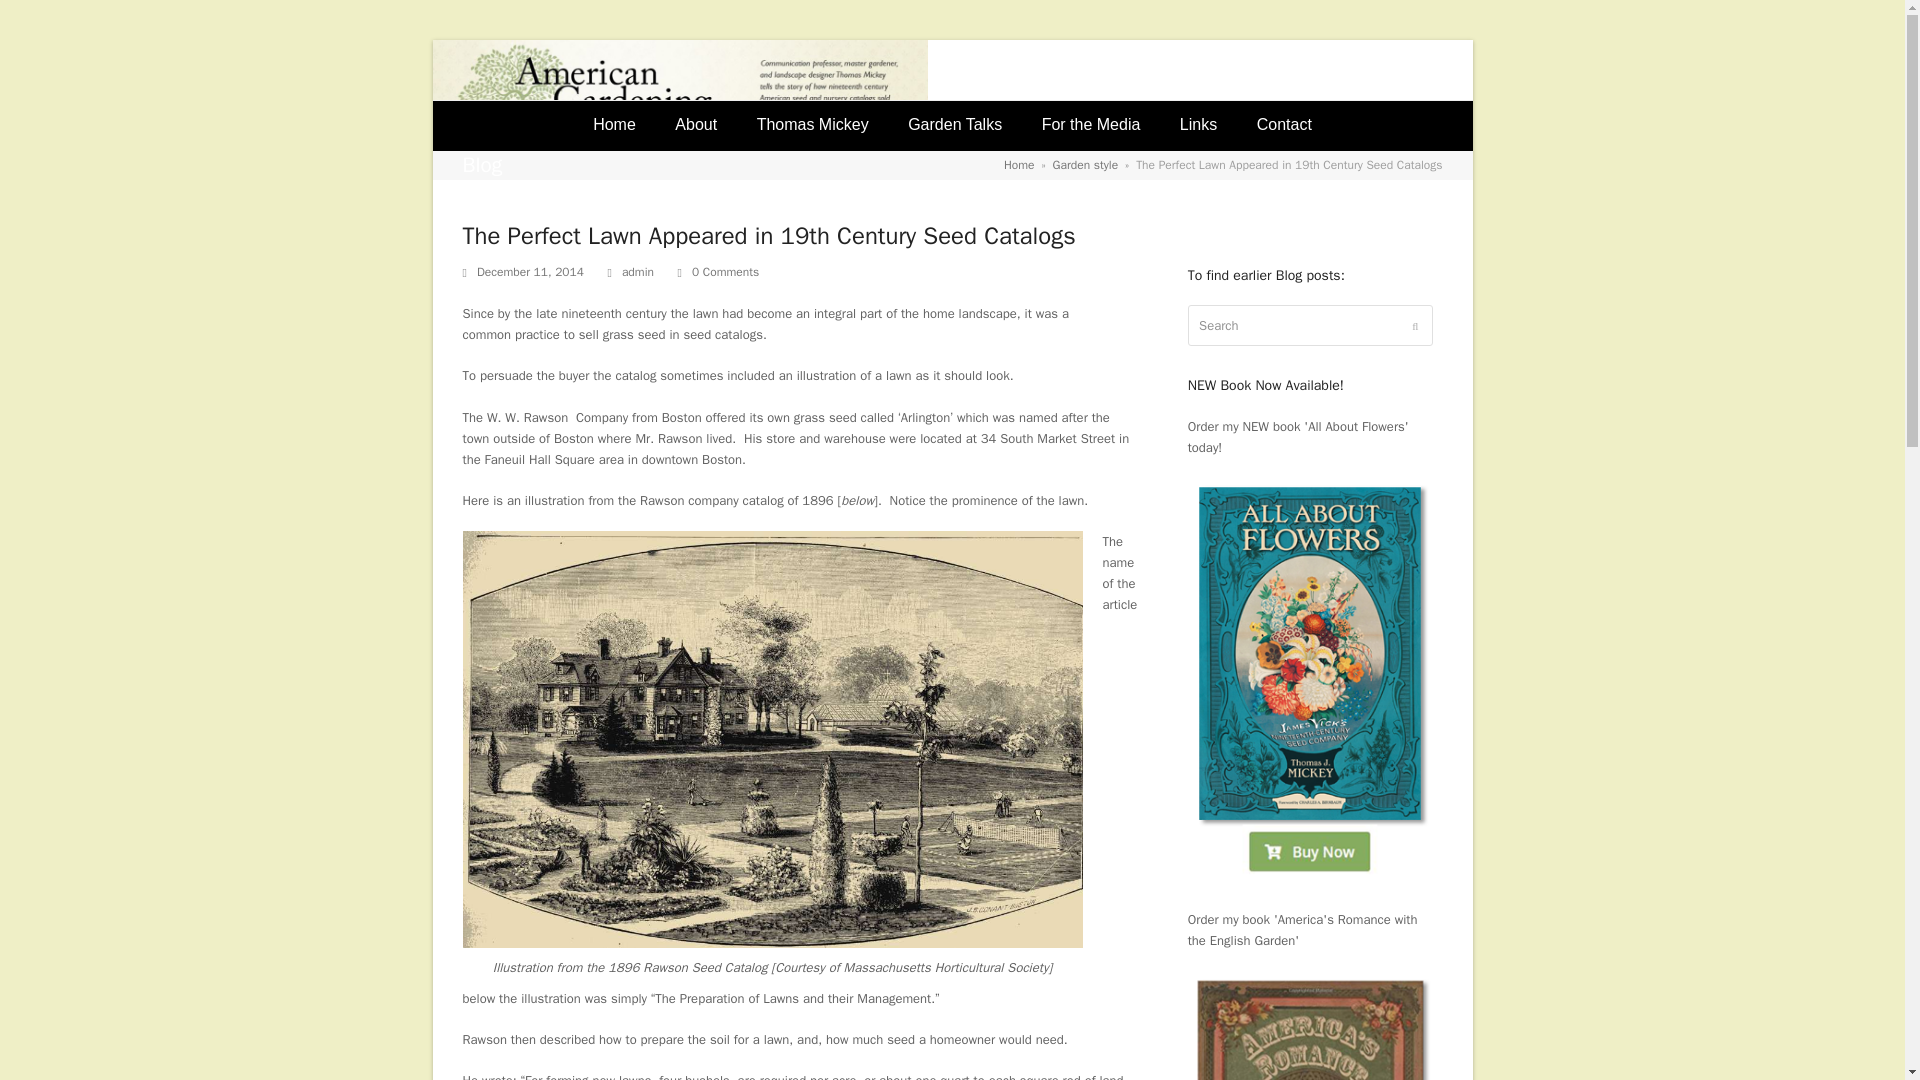  I want to click on Home, so click(1019, 164).